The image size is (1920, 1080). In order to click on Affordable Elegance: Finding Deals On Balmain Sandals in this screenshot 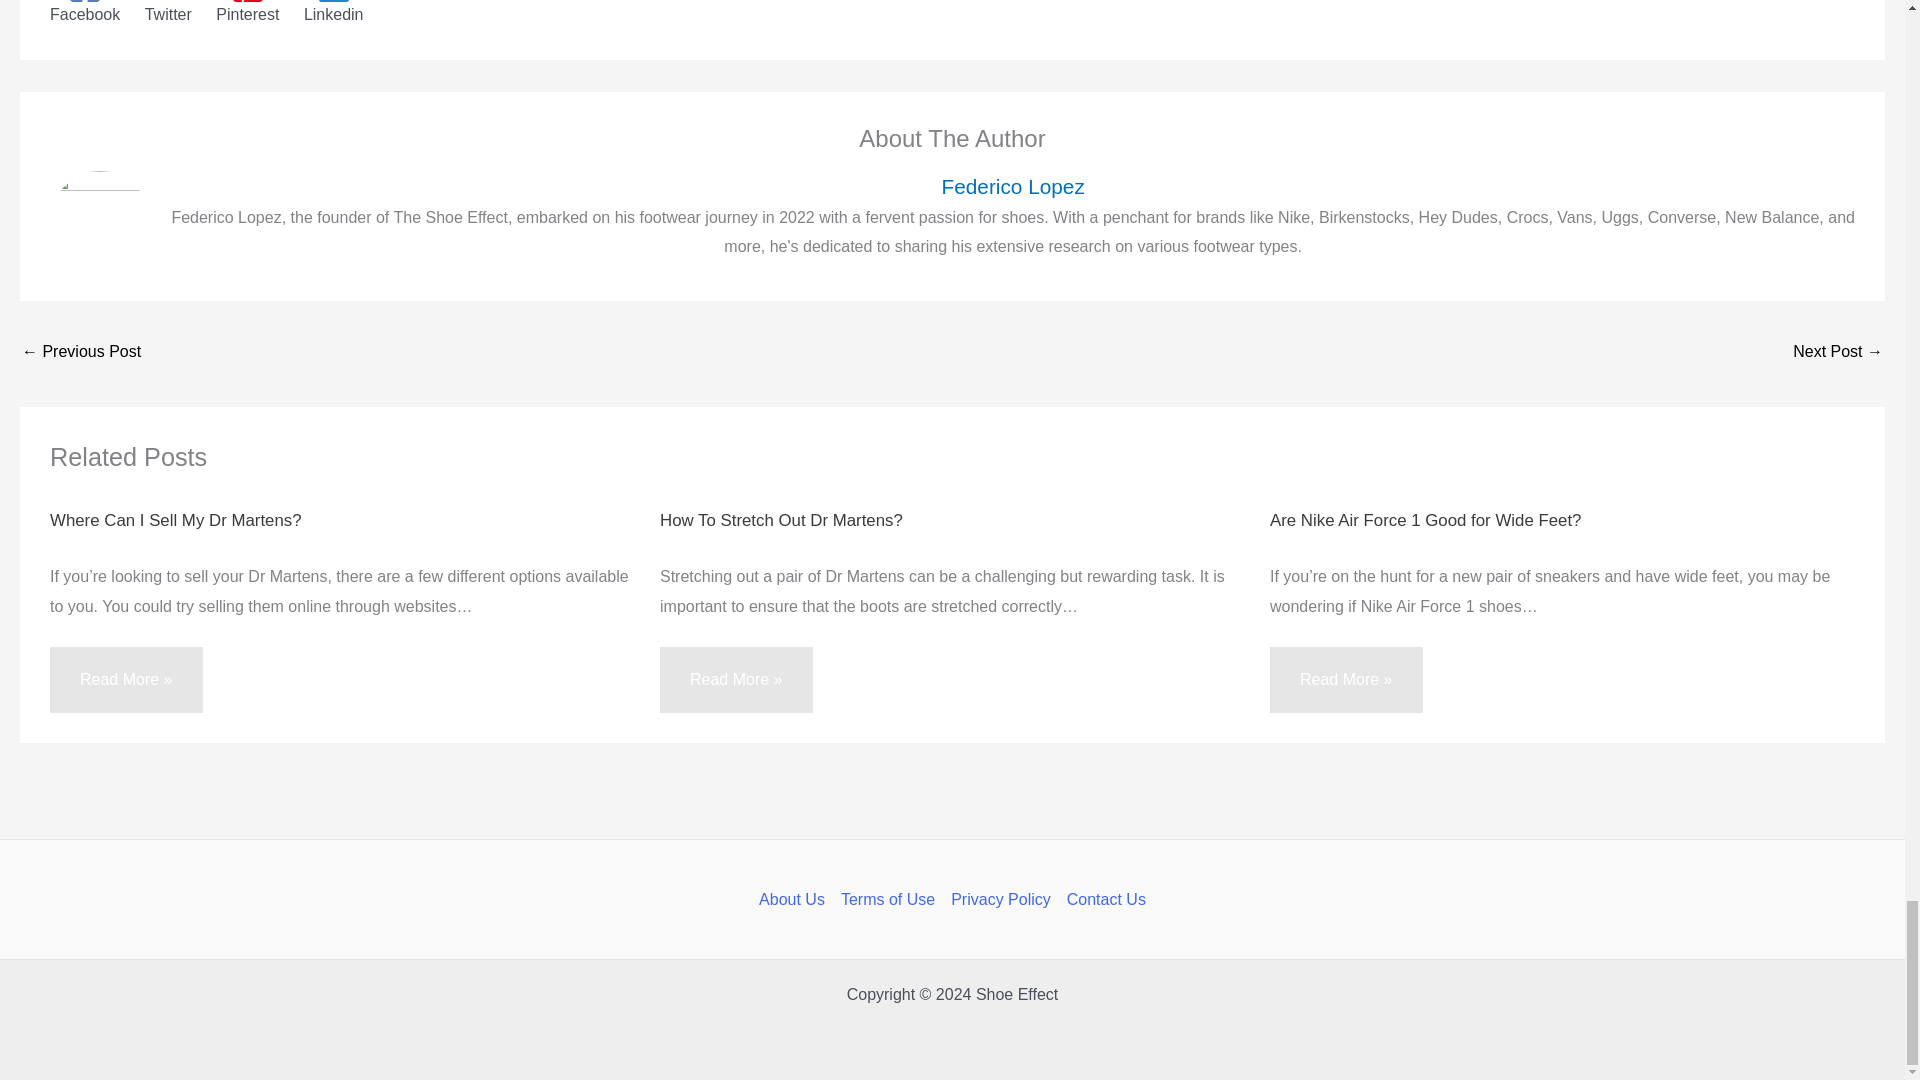, I will do `click(80, 352)`.